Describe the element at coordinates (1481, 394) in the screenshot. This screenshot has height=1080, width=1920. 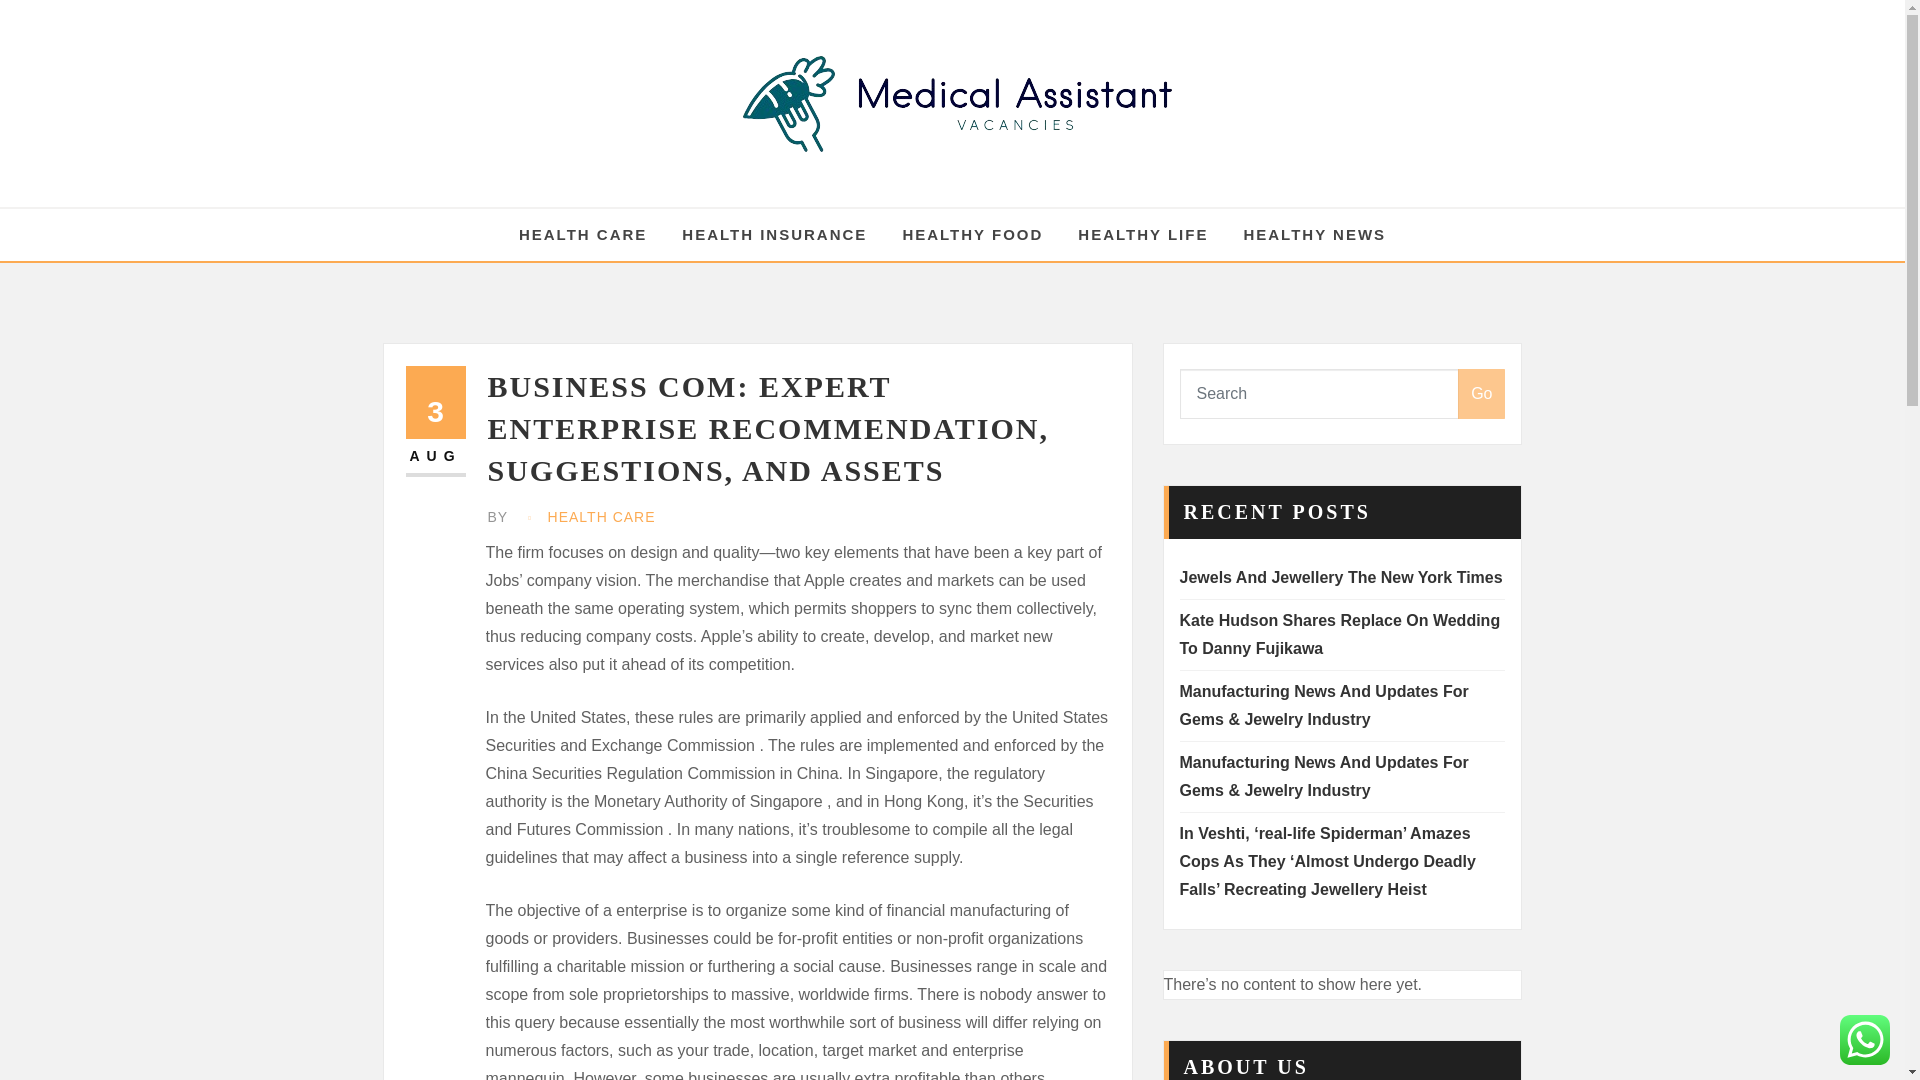
I see `Go` at that location.